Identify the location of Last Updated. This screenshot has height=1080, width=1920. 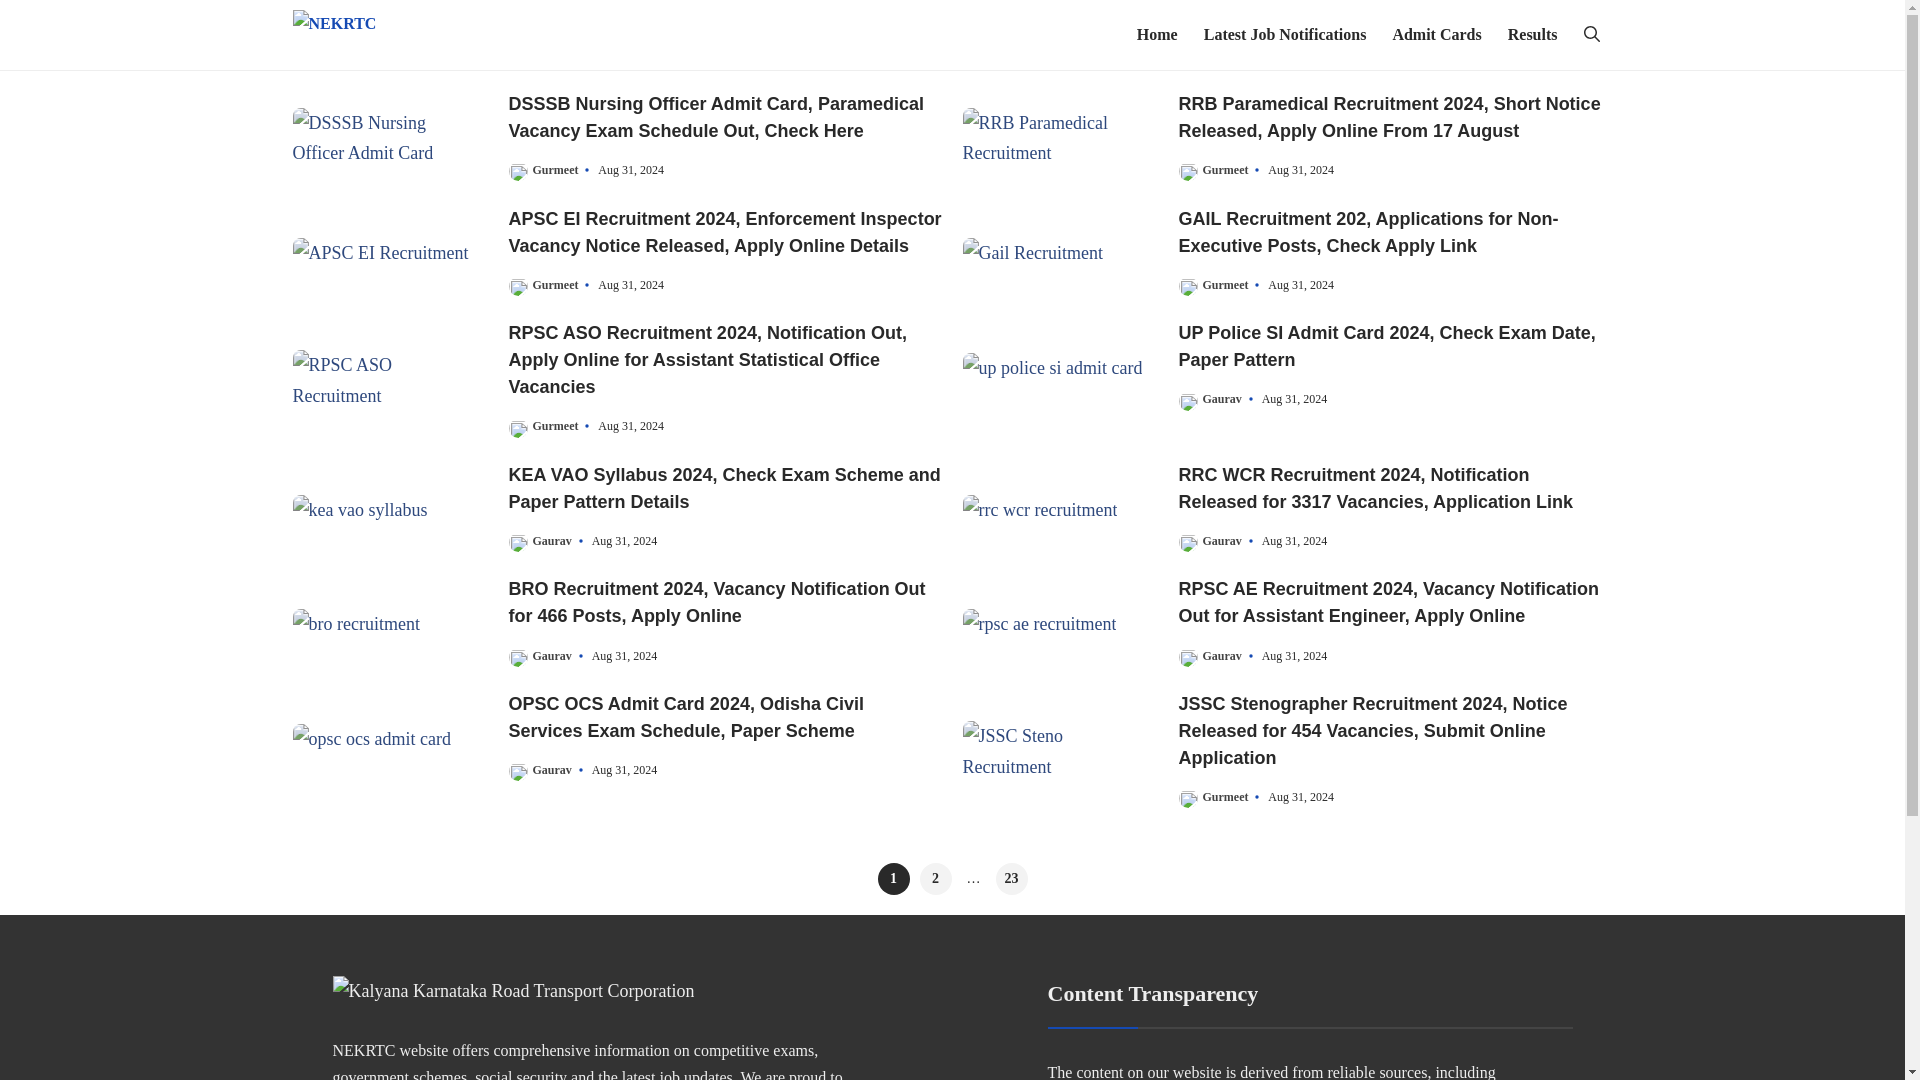
(1284, 540).